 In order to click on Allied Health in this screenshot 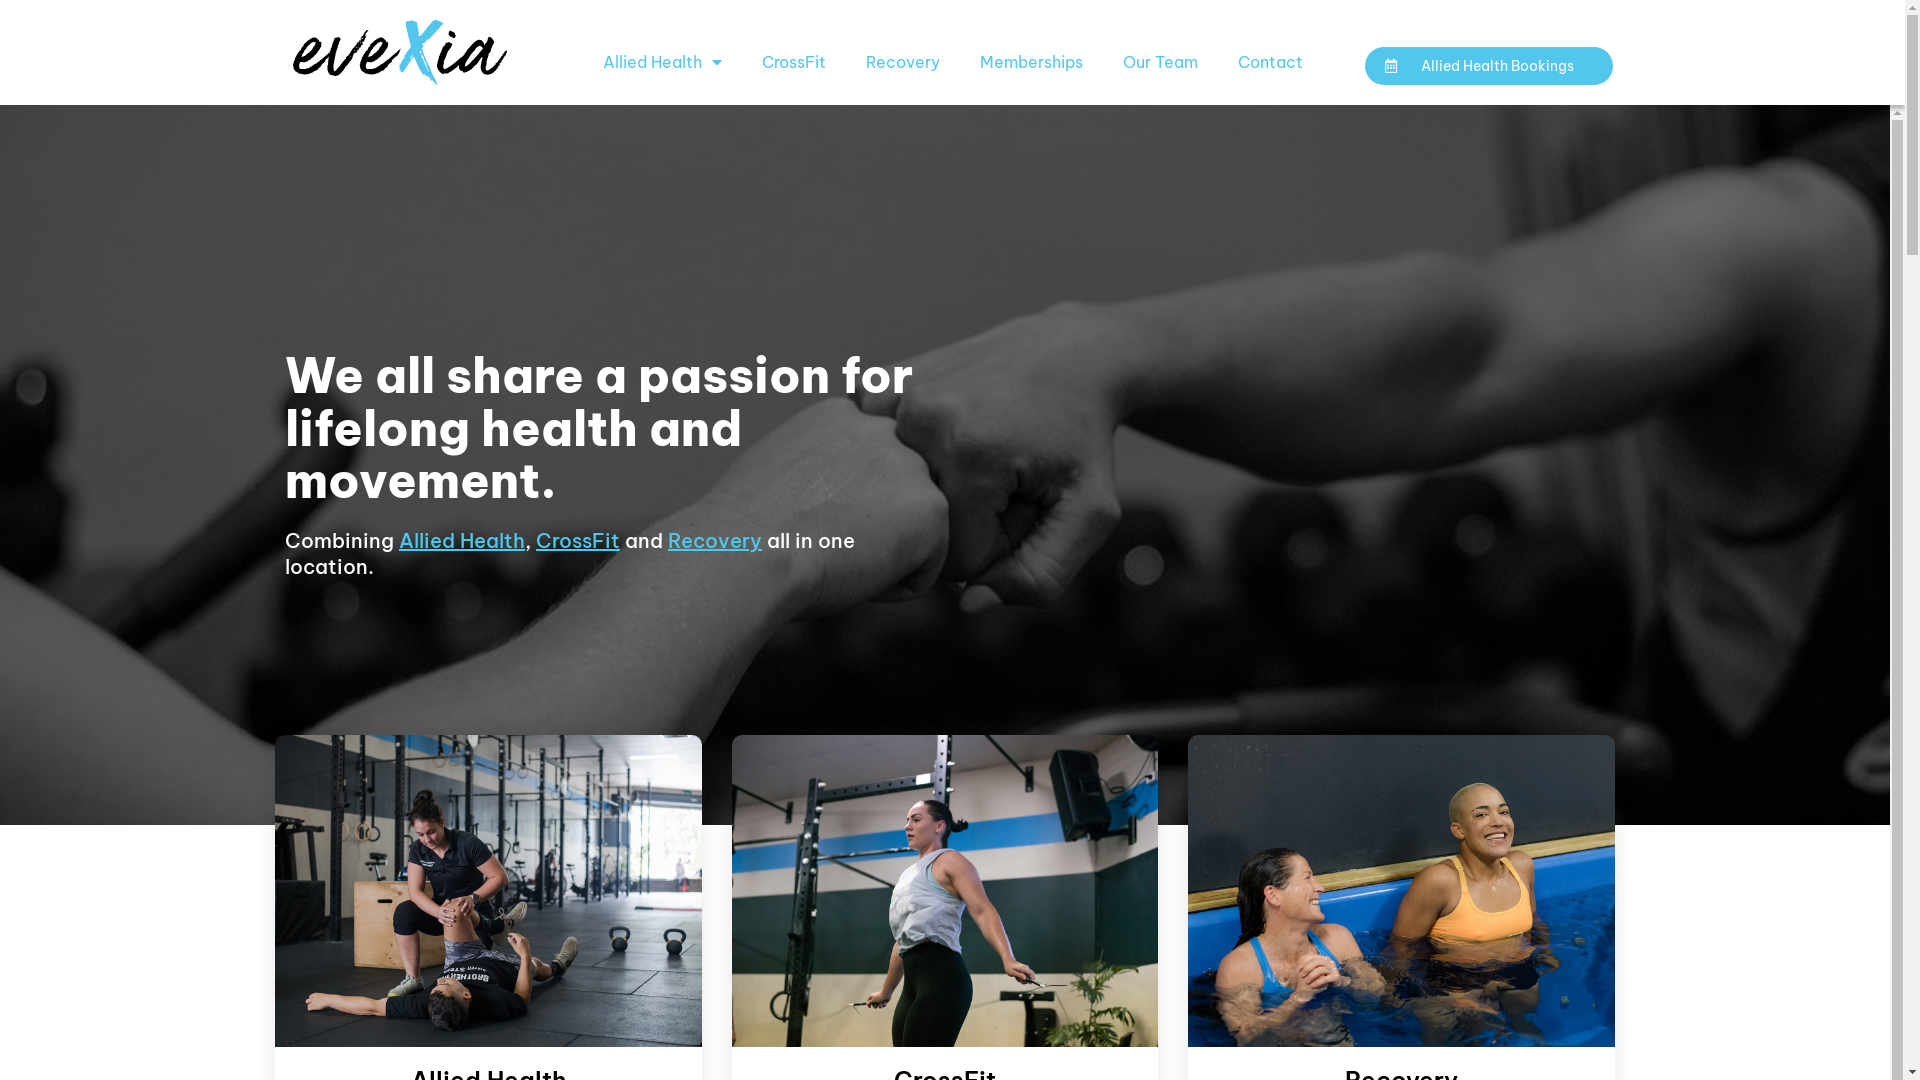, I will do `click(662, 62)`.